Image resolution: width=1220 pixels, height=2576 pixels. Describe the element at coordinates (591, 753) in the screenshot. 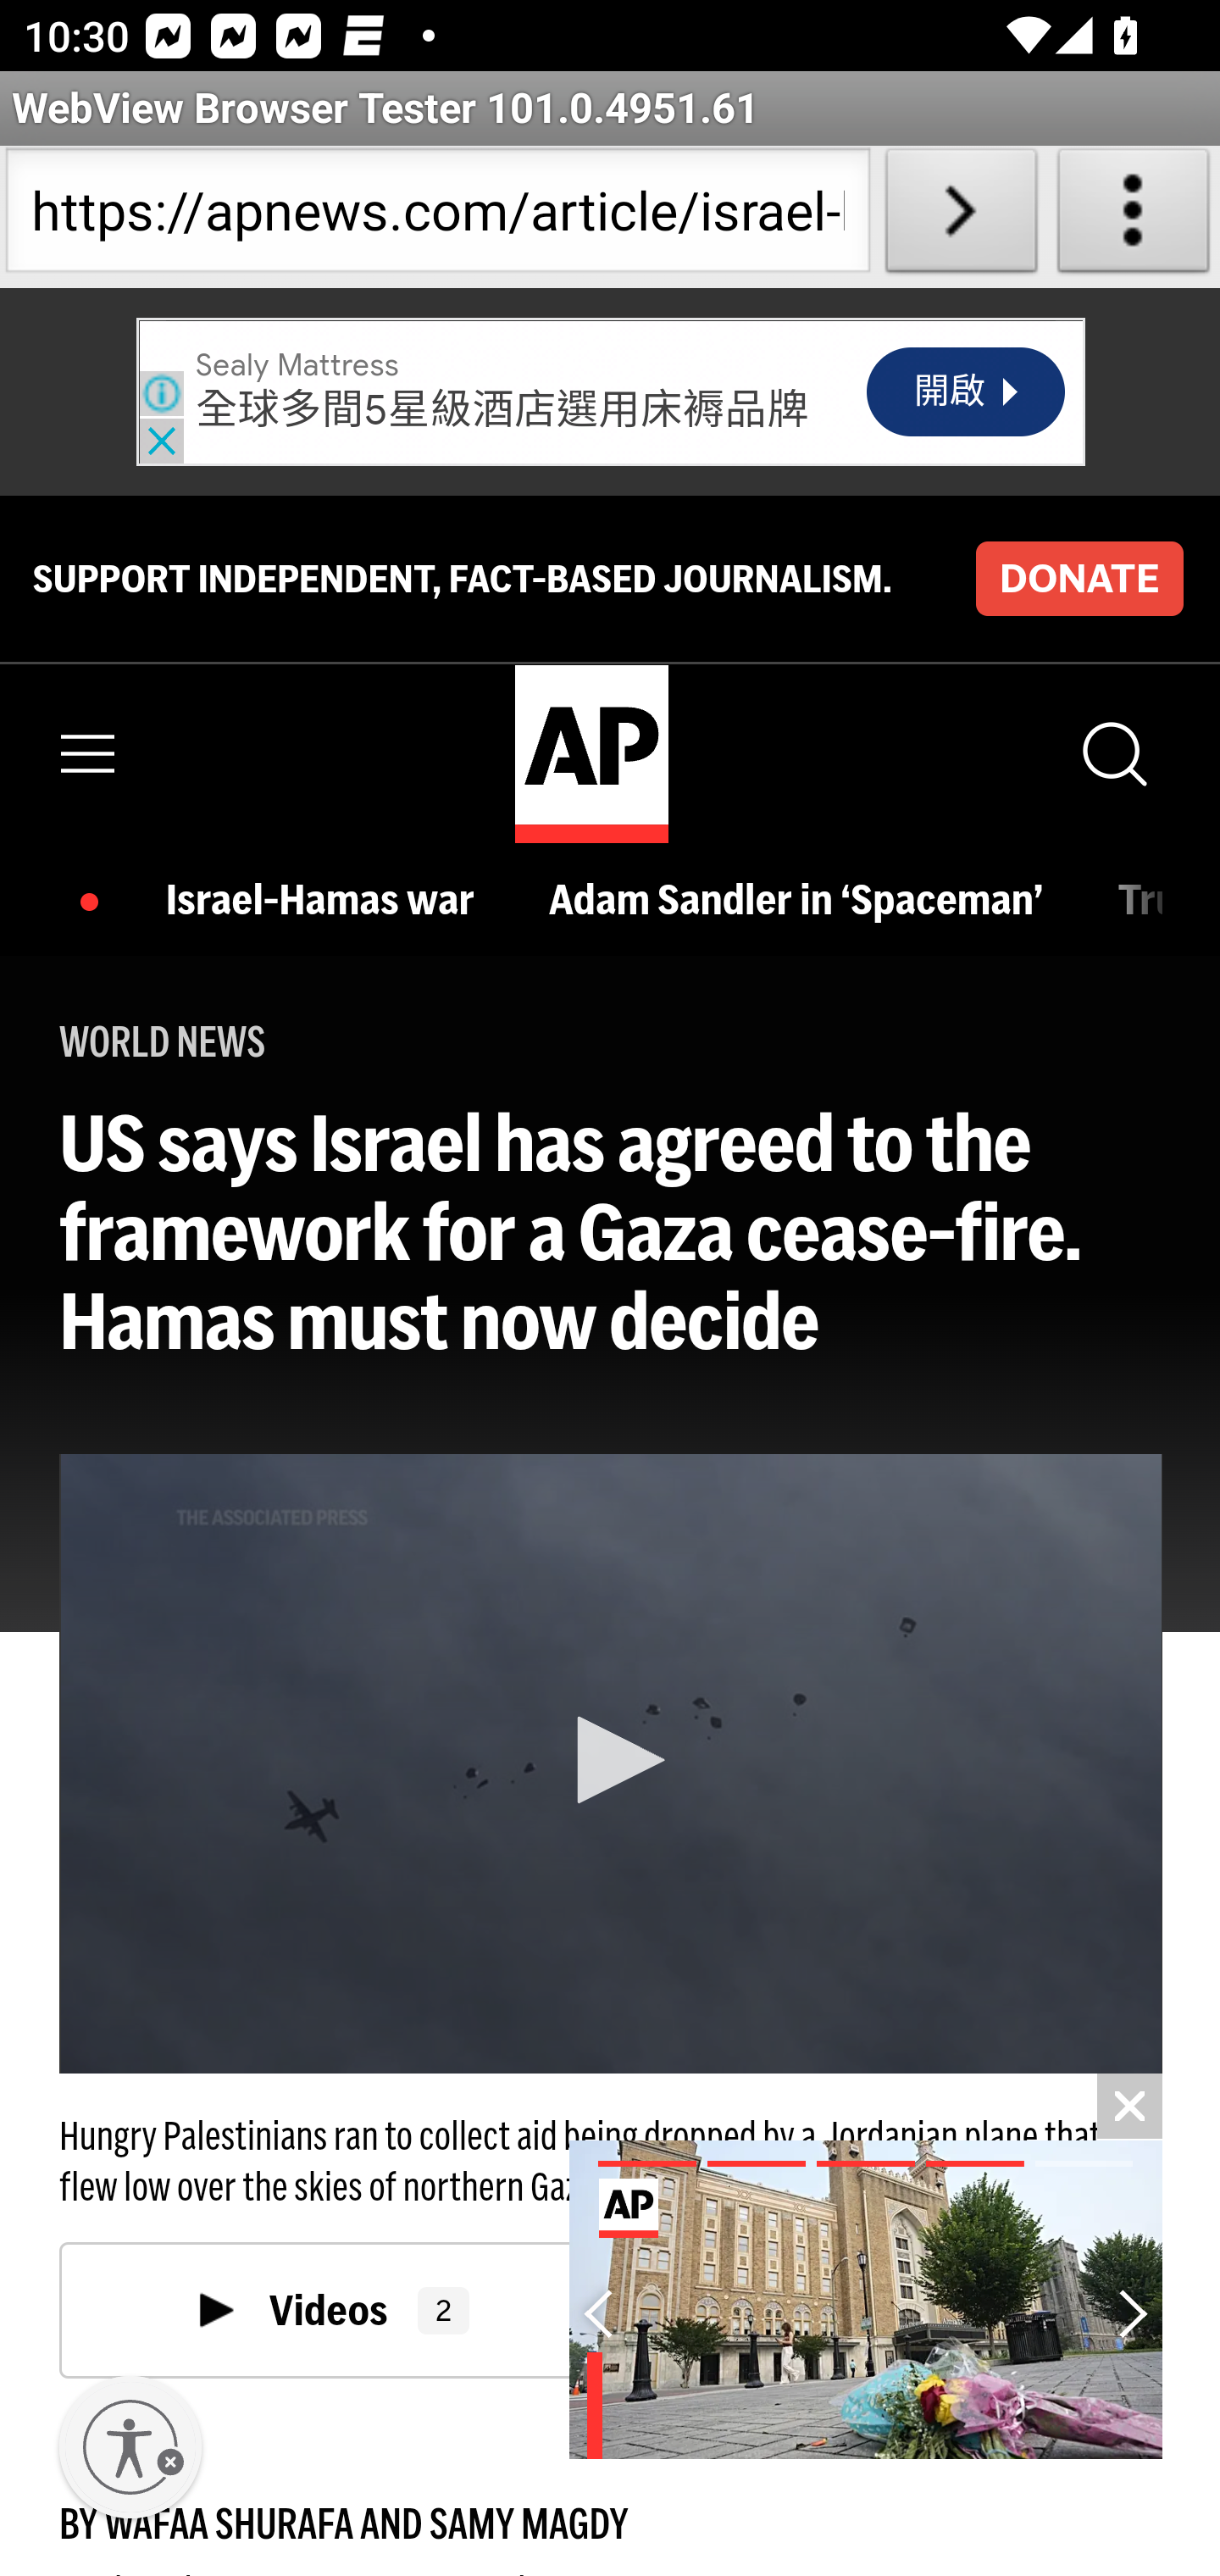

I see `home page AP Logo` at that location.